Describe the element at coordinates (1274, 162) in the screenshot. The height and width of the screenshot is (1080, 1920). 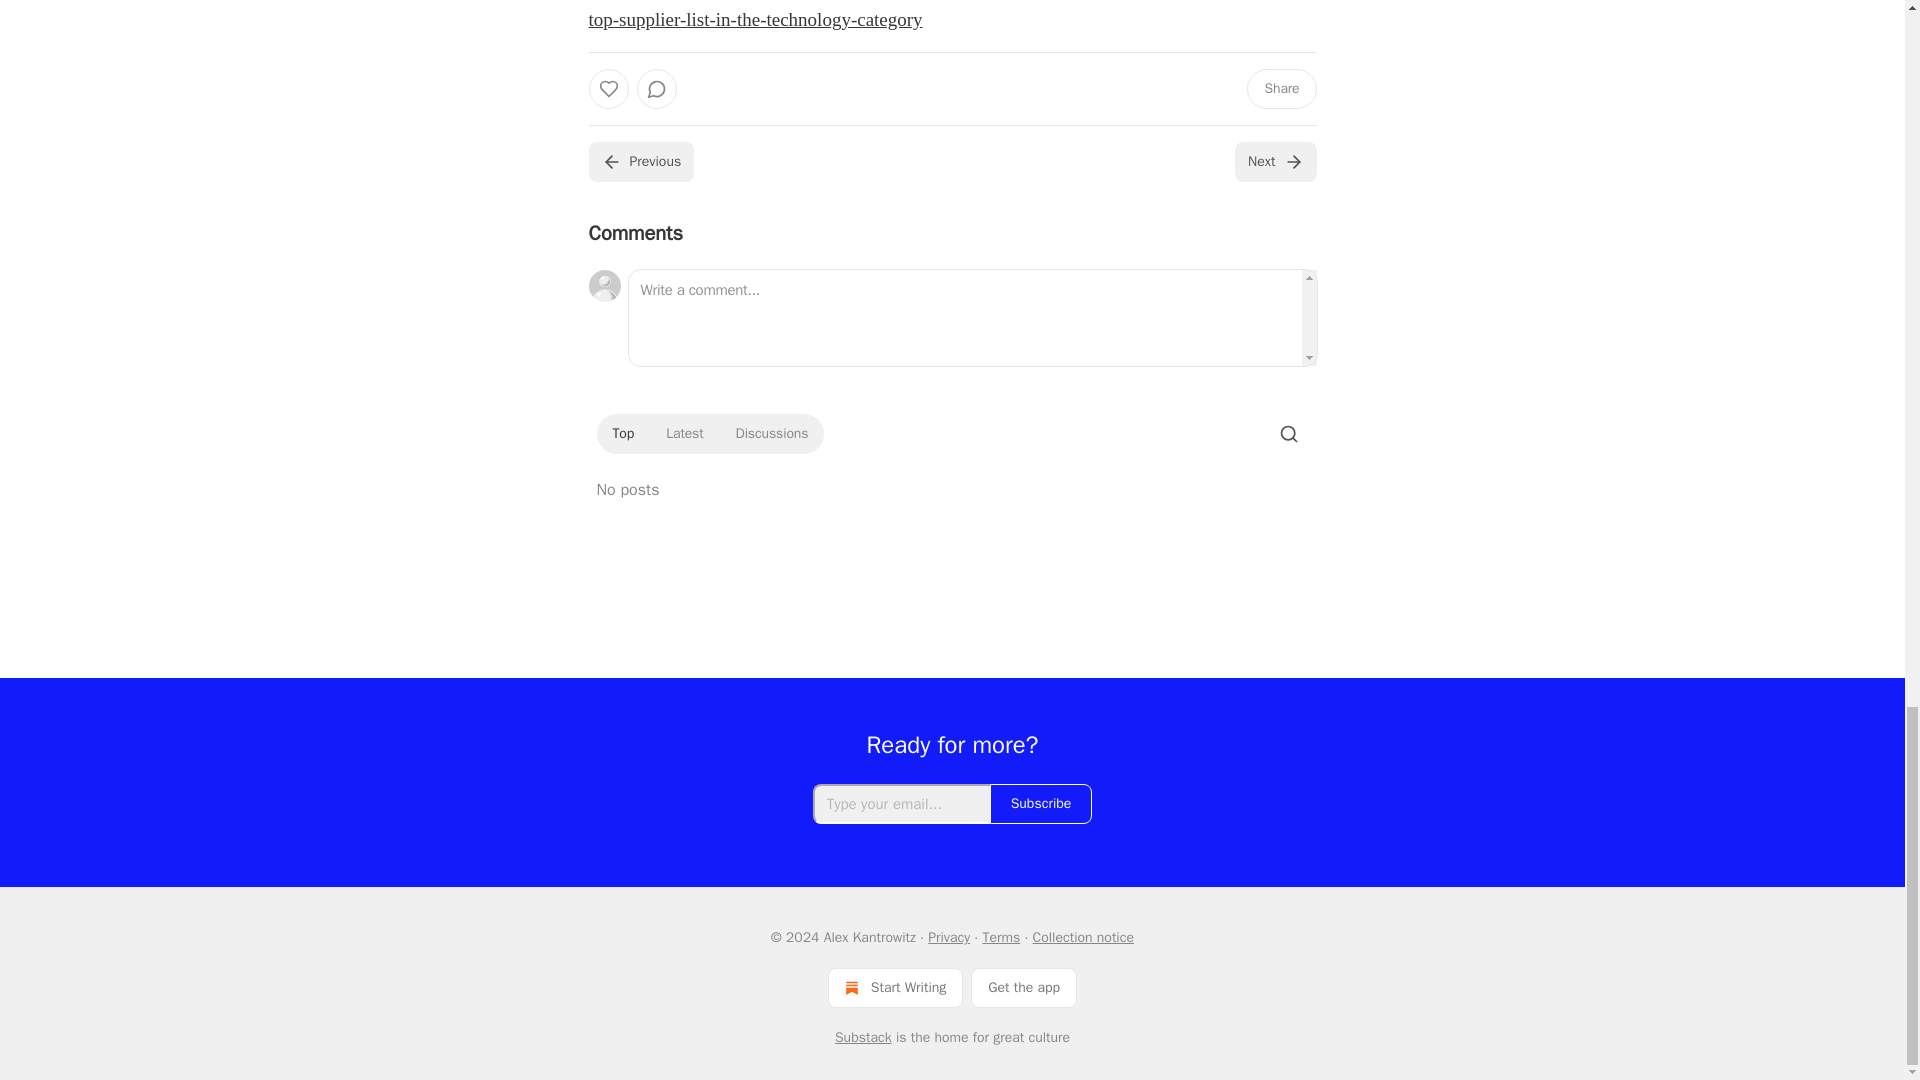
I see `Next` at that location.